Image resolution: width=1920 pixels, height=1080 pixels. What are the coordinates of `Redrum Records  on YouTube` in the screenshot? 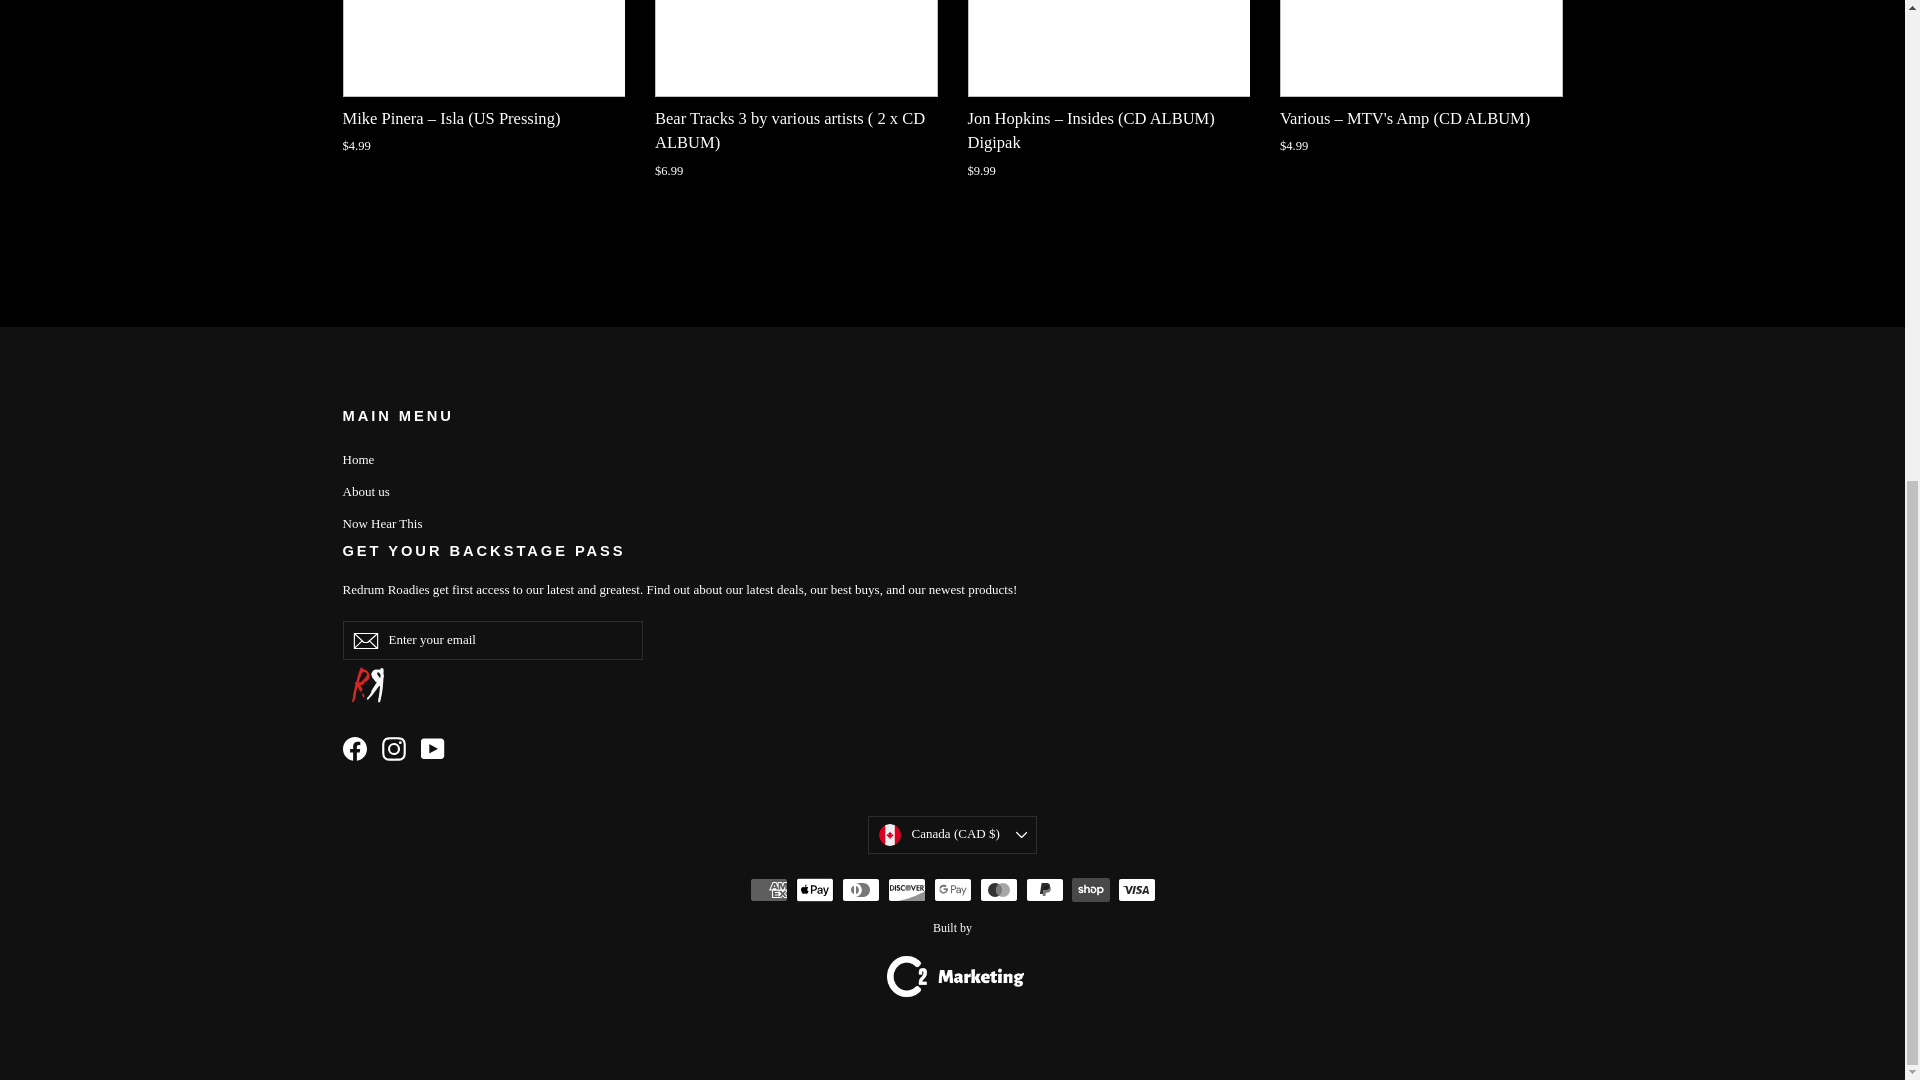 It's located at (432, 748).